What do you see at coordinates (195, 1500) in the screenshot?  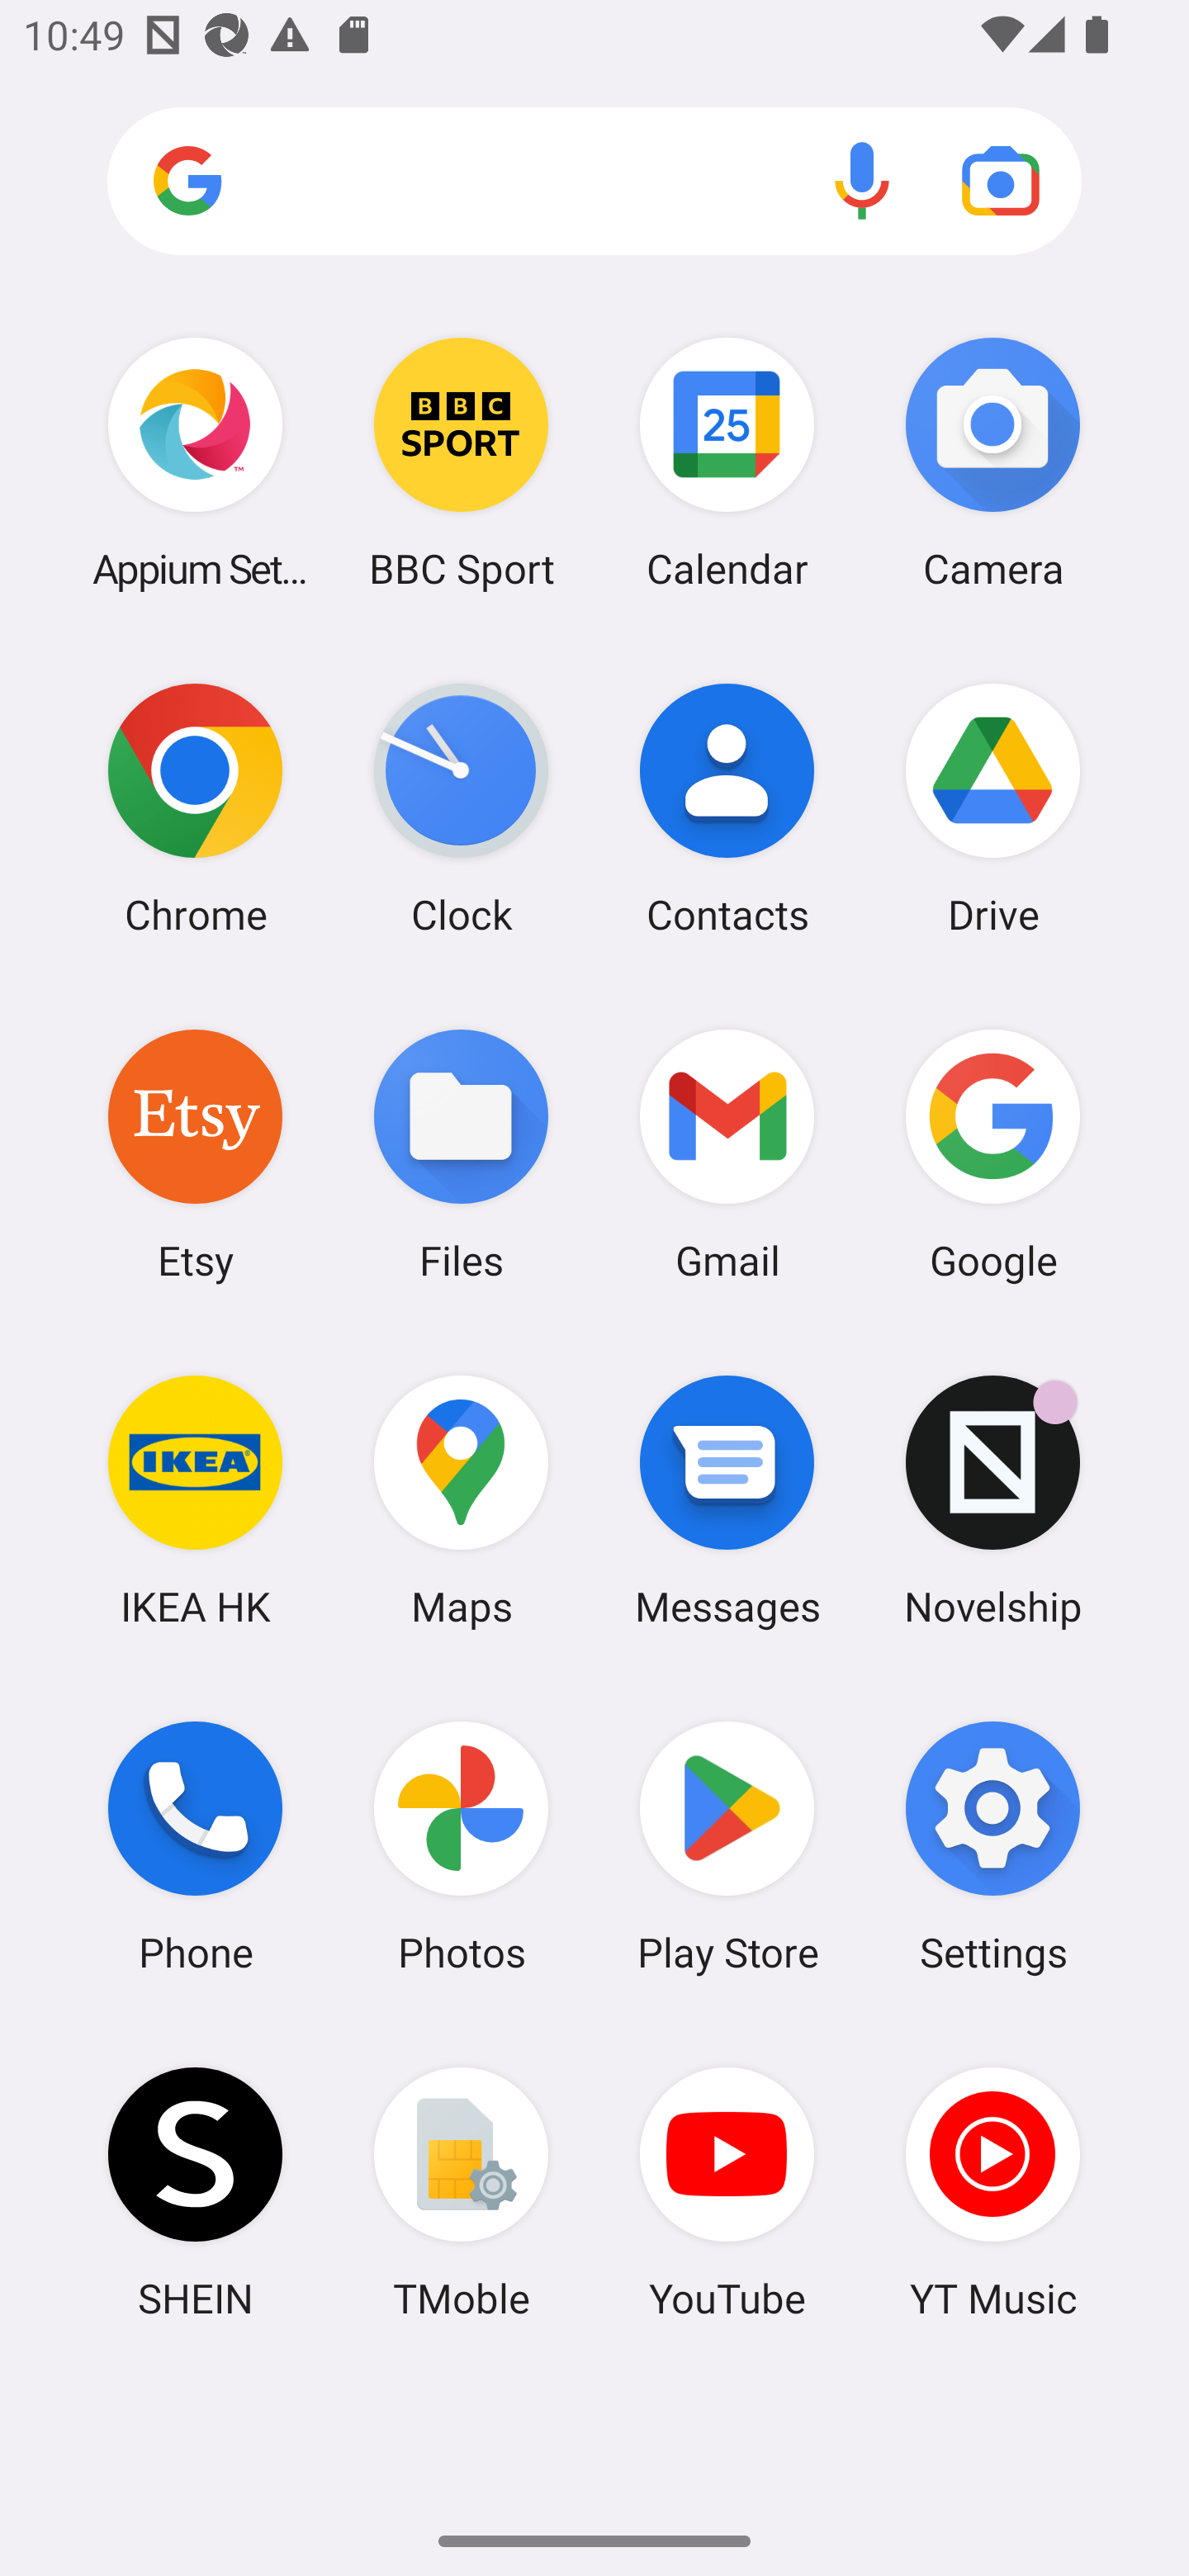 I see `IKEA HK` at bounding box center [195, 1500].